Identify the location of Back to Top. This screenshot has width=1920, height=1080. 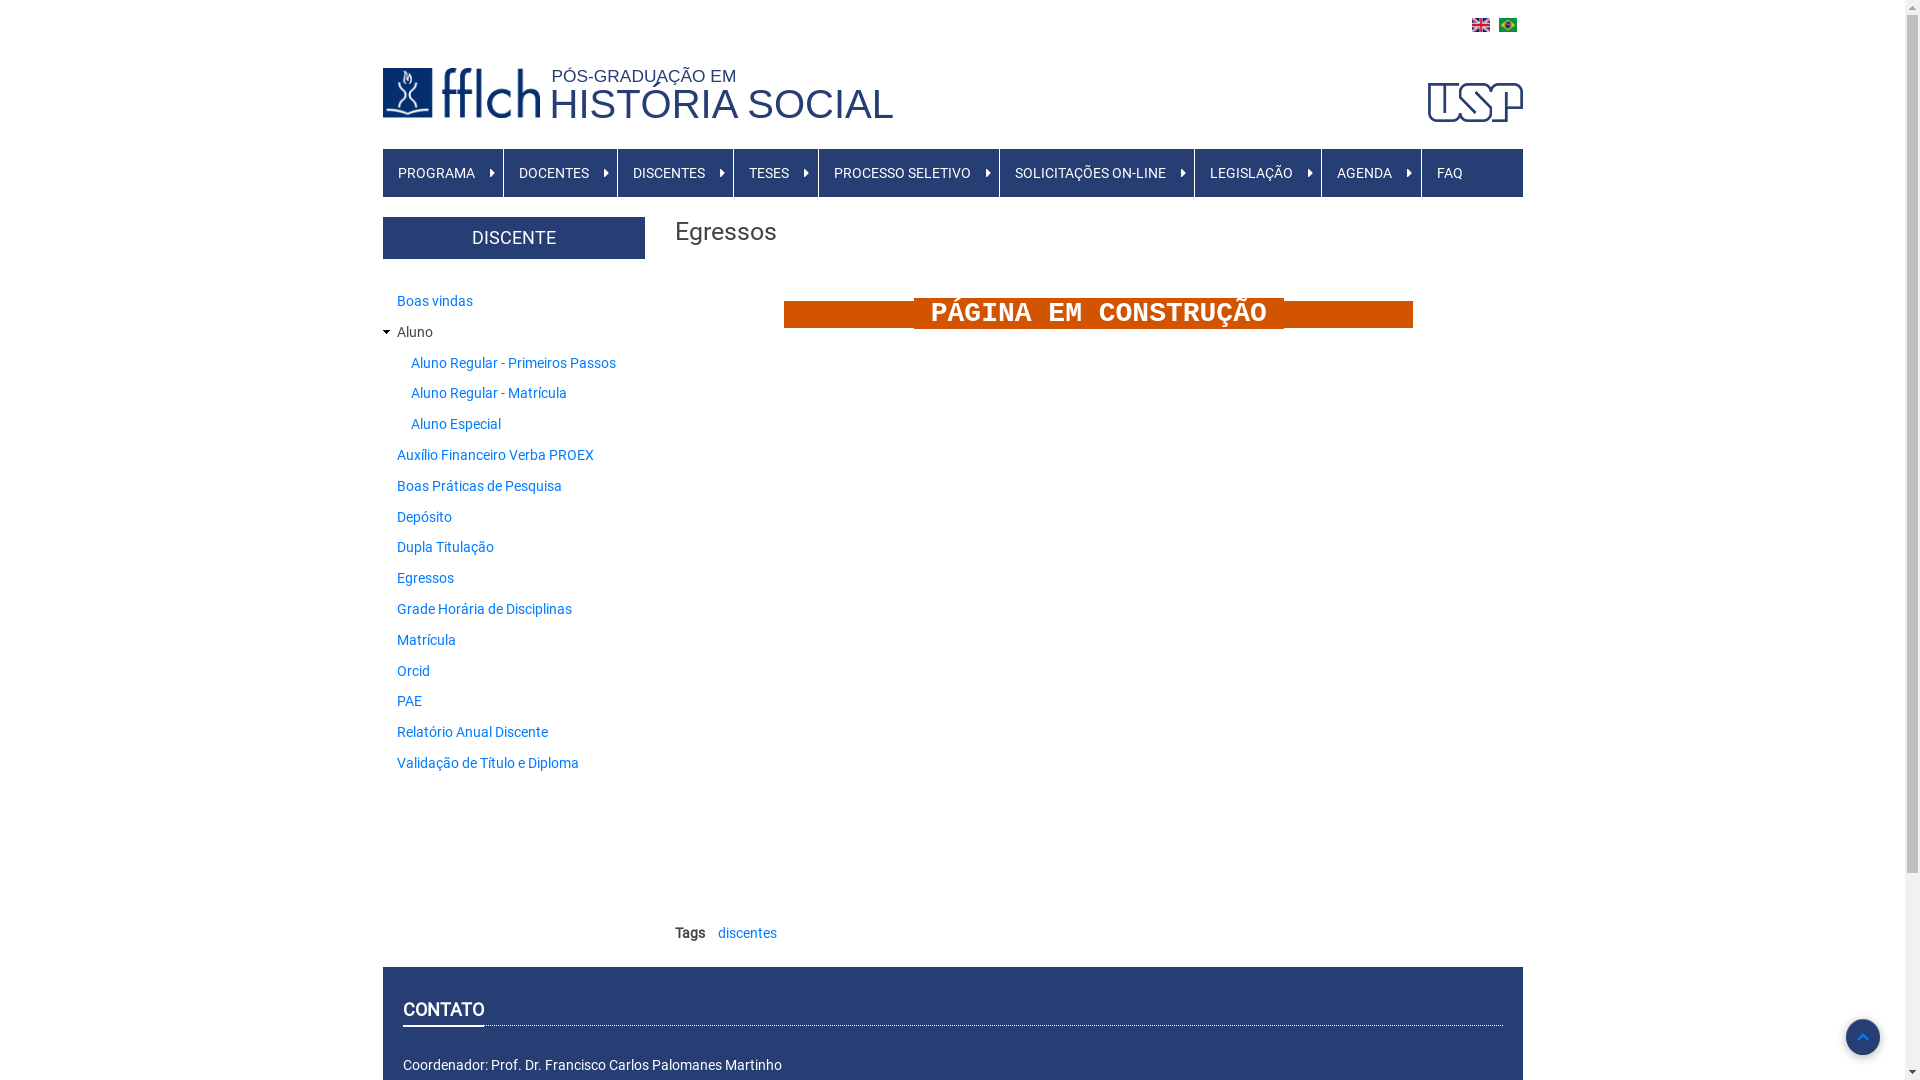
(1863, 1037).